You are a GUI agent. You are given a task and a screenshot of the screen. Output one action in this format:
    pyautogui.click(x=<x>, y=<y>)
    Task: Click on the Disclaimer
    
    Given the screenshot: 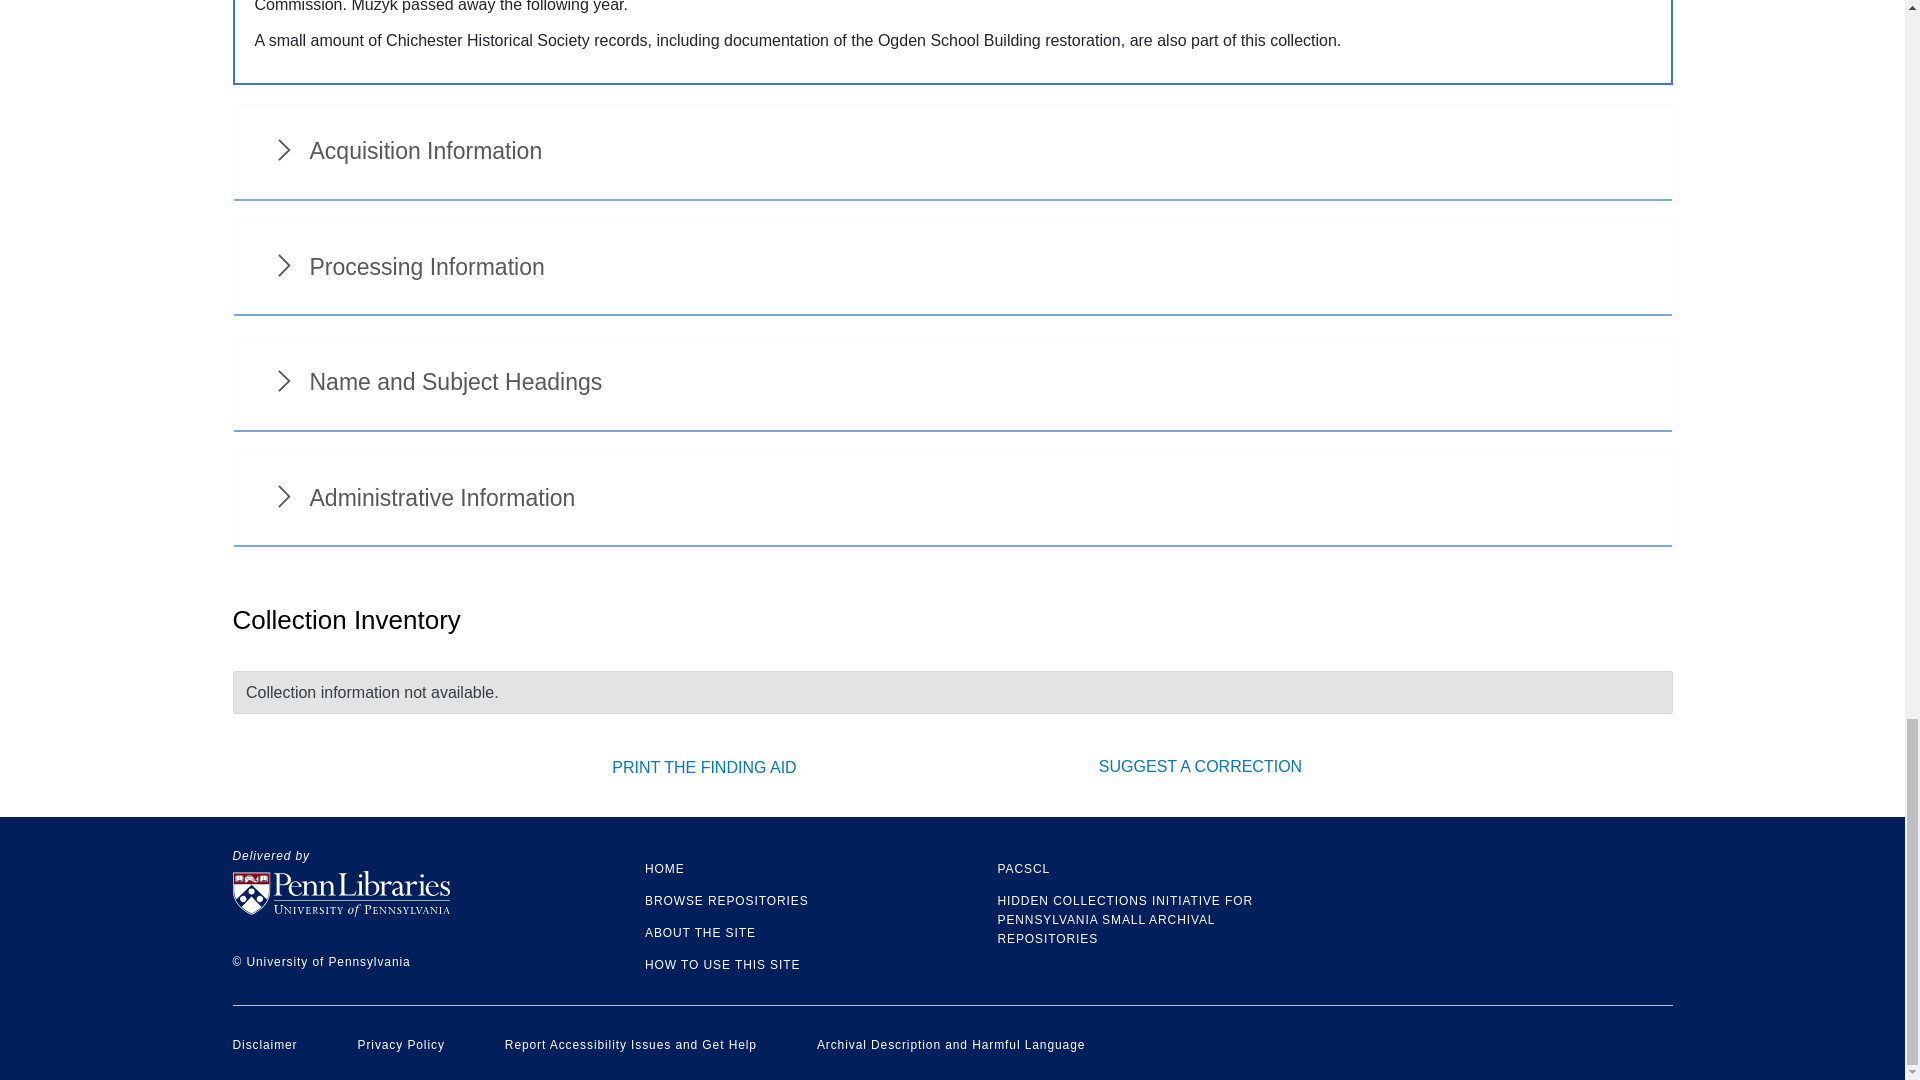 What is the action you would take?
    pyautogui.click(x=264, y=1044)
    